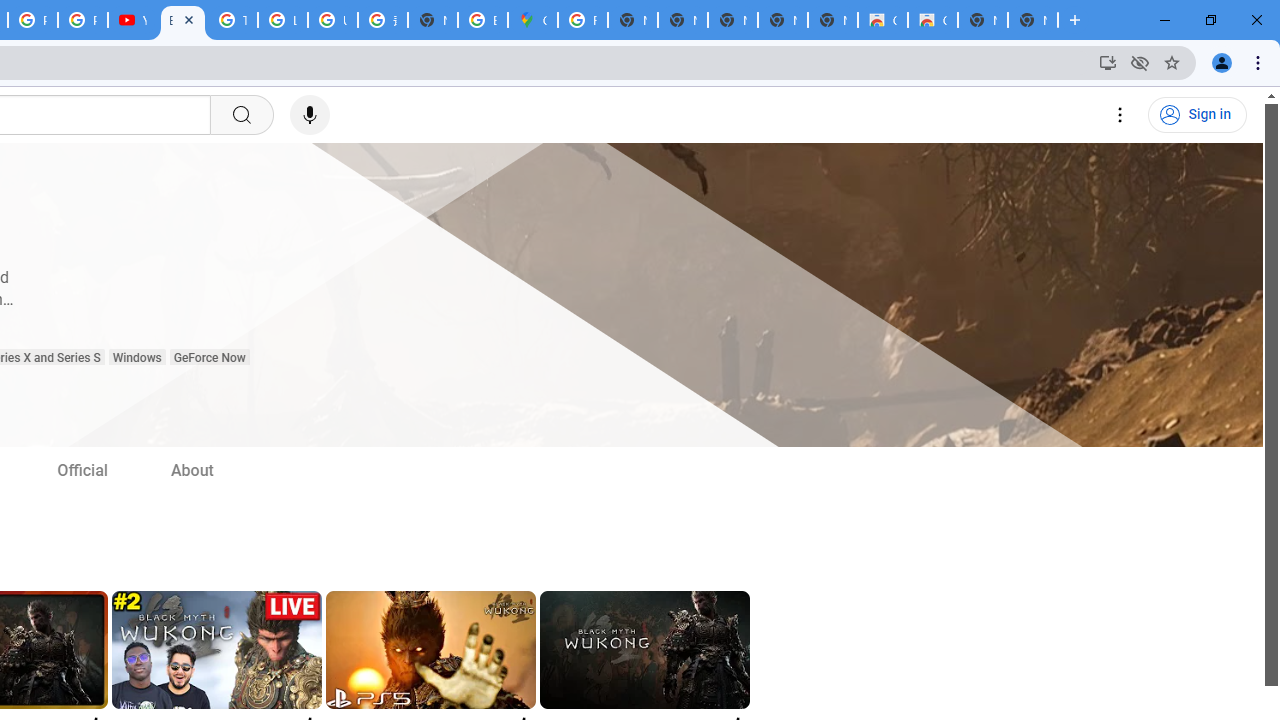  What do you see at coordinates (882, 20) in the screenshot?
I see `Classic Blue - Chrome Web Store` at bounding box center [882, 20].